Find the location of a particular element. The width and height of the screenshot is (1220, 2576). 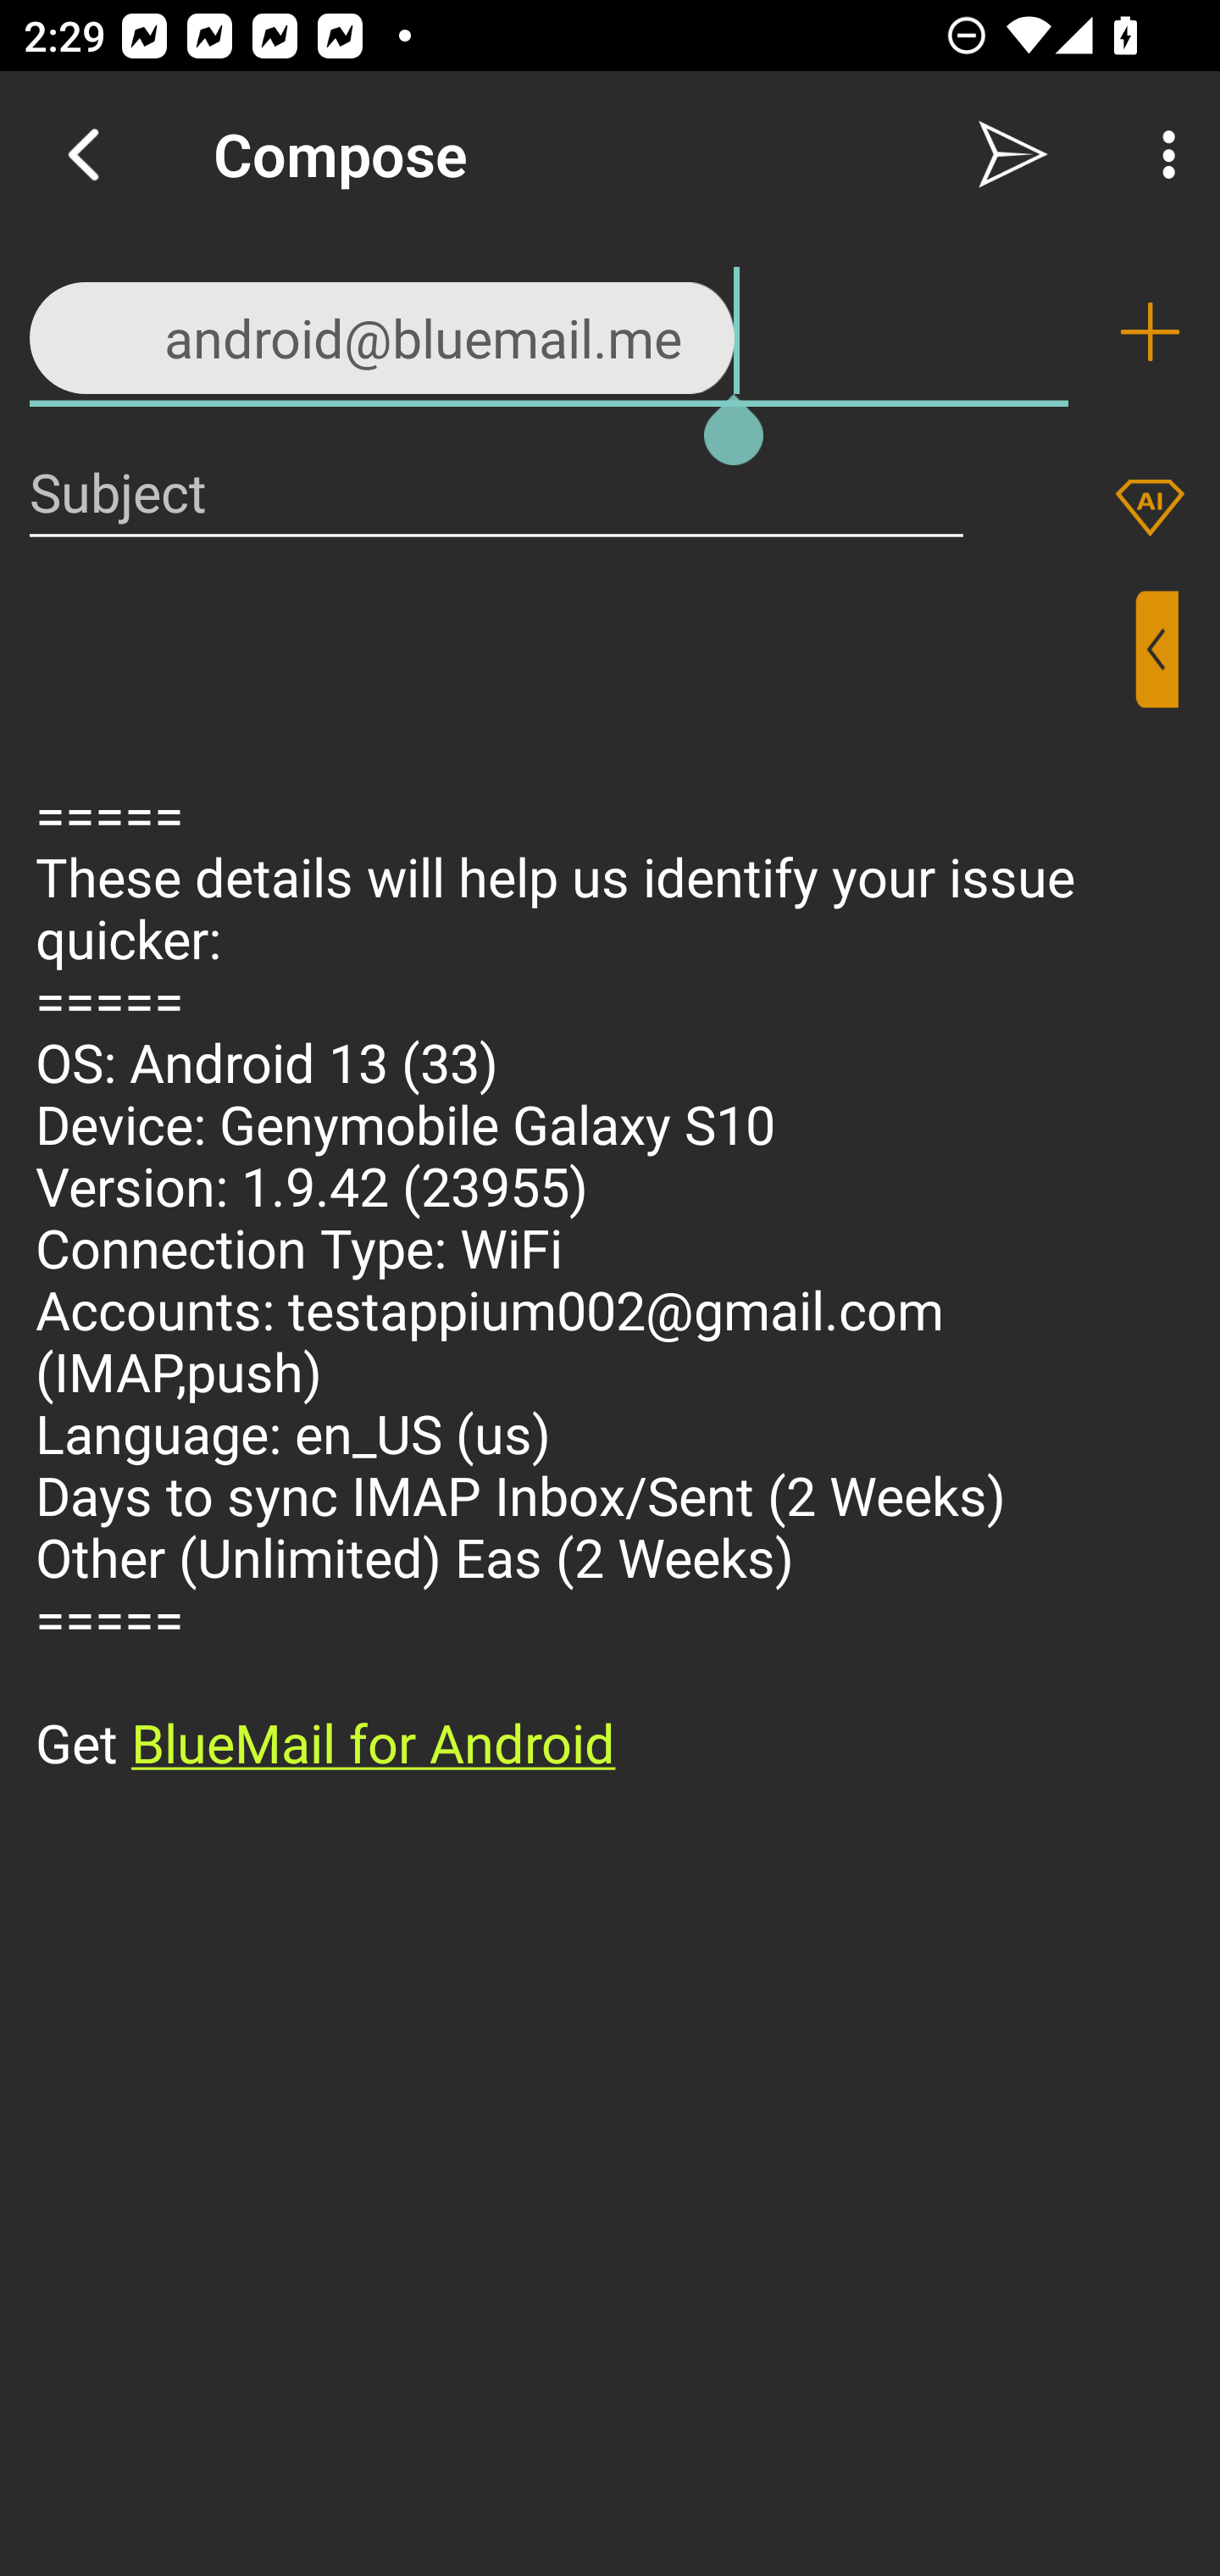

More Options is located at coordinates (1161, 154).